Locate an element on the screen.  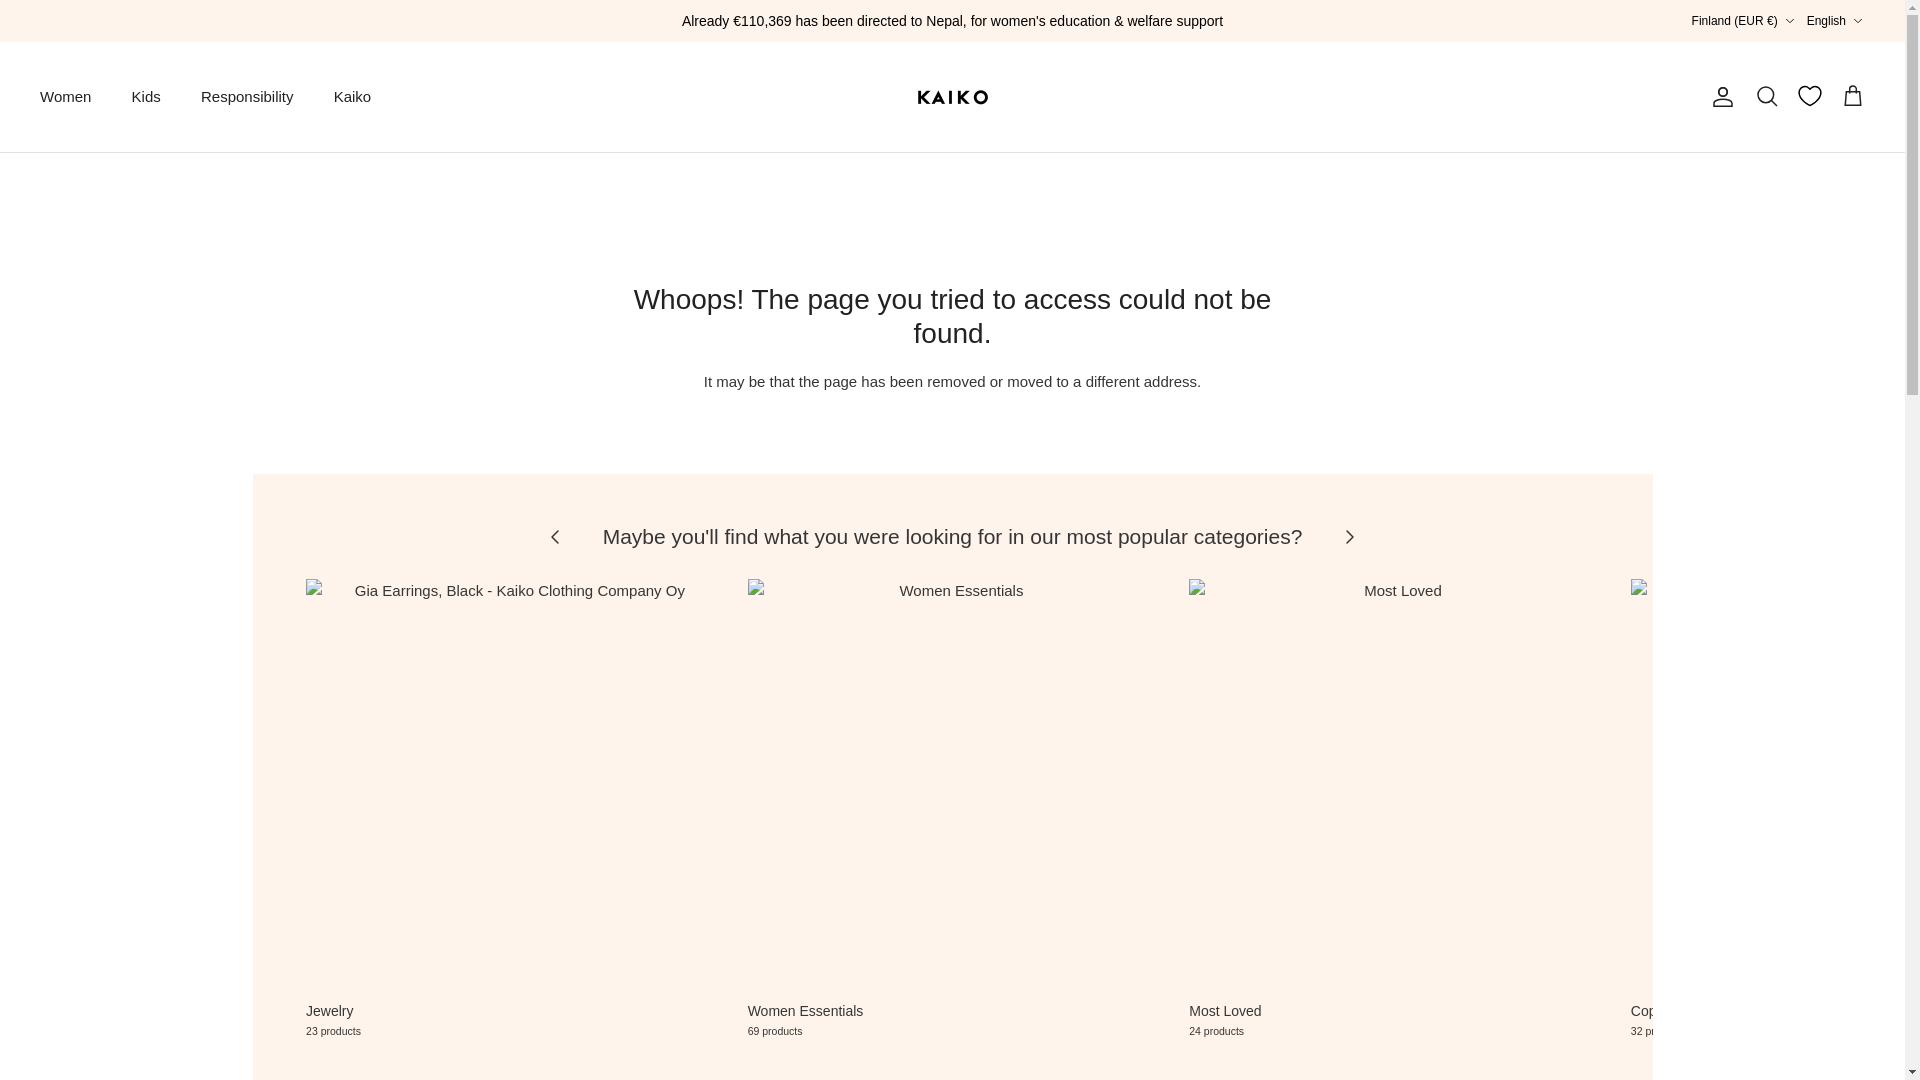
Kaiko Clothing Company Oy is located at coordinates (952, 96).